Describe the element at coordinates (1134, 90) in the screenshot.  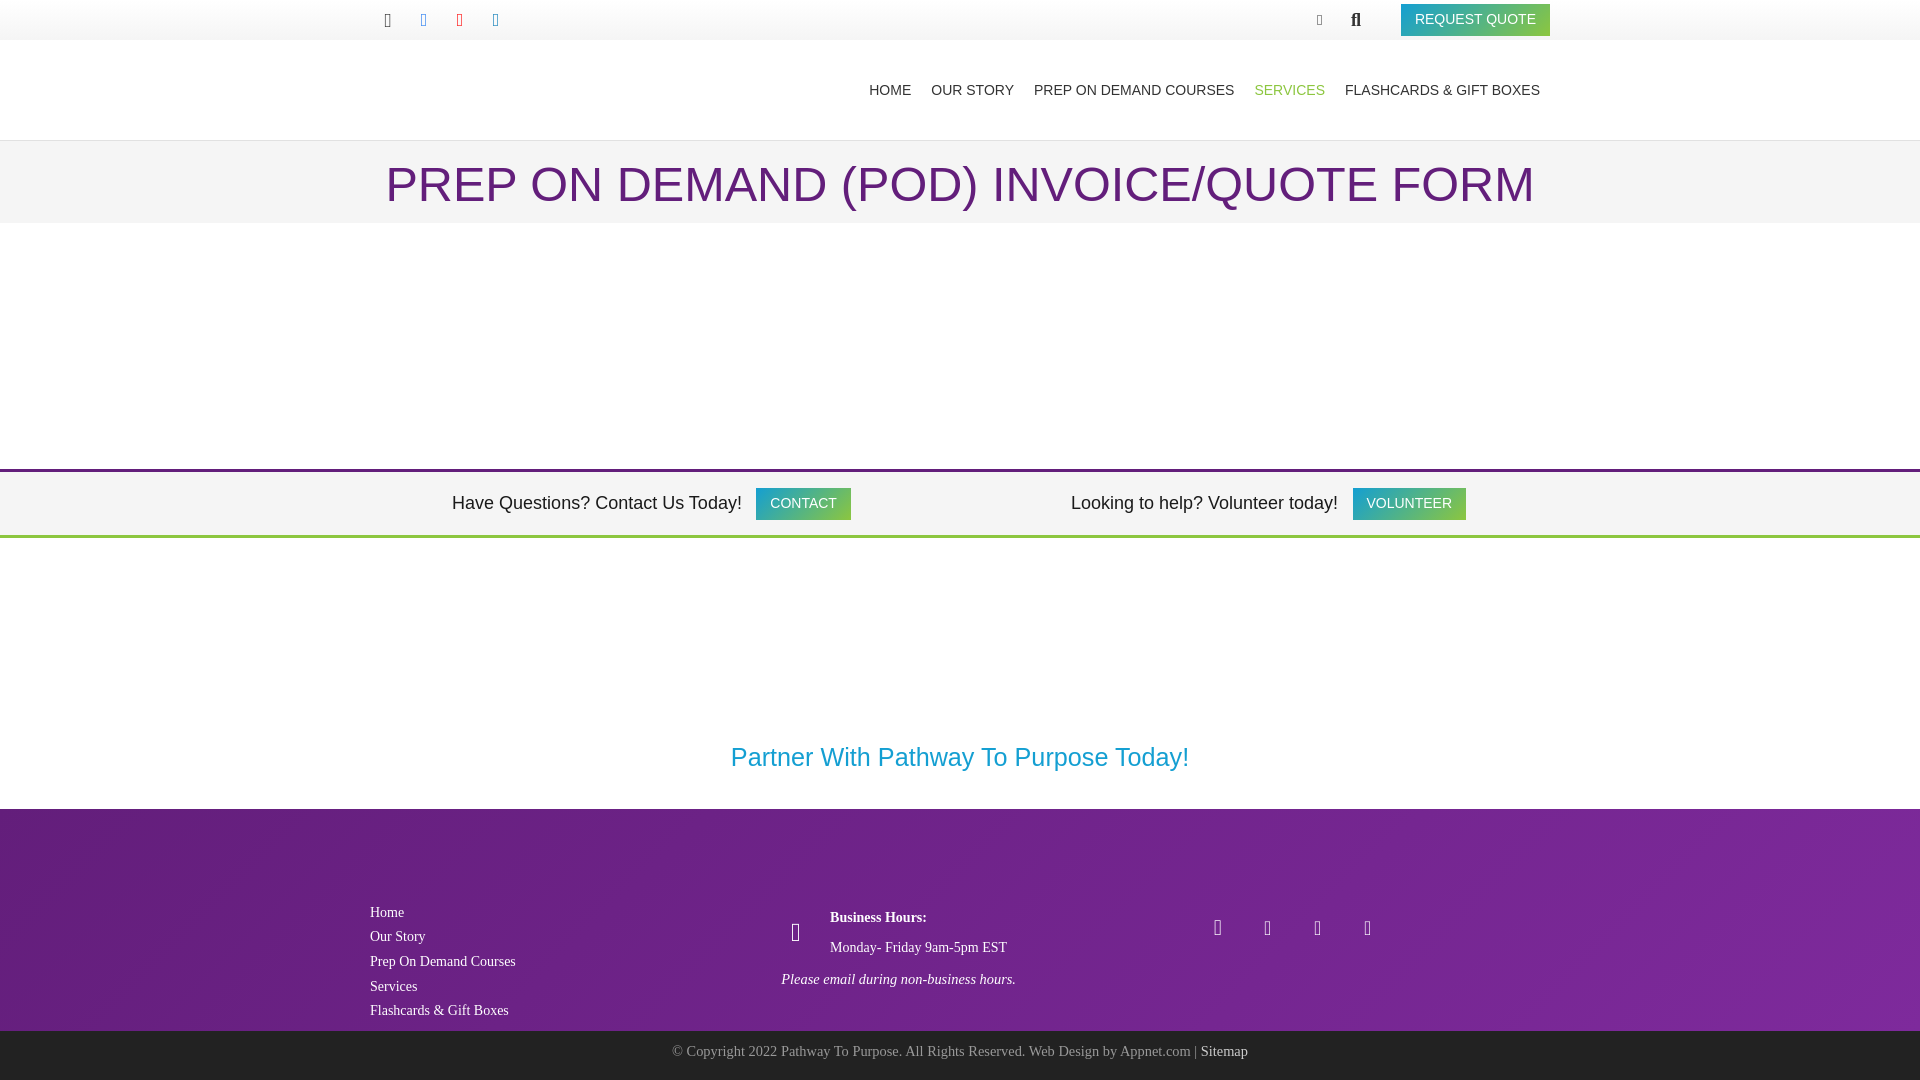
I see `PREP ON DEMAND COURSES` at that location.